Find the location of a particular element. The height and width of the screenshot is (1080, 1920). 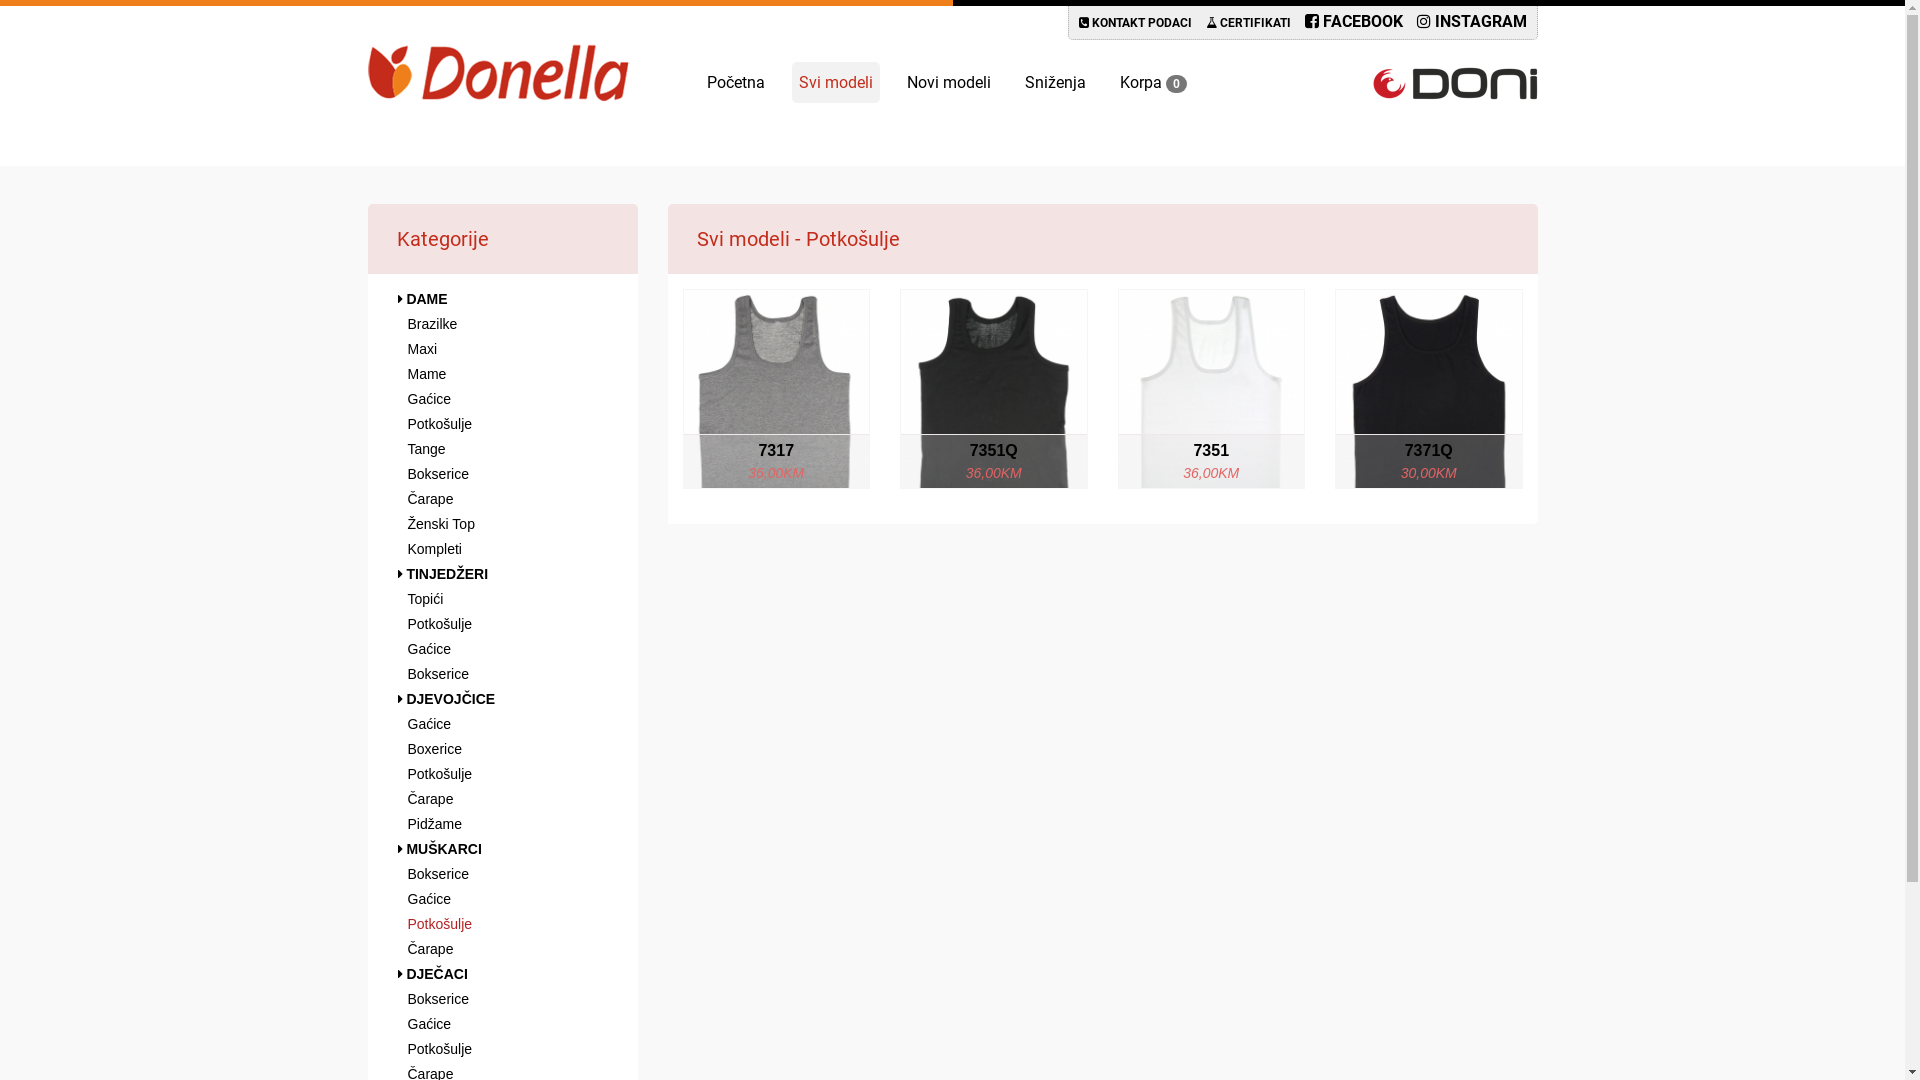

Bokserice is located at coordinates (503, 674).